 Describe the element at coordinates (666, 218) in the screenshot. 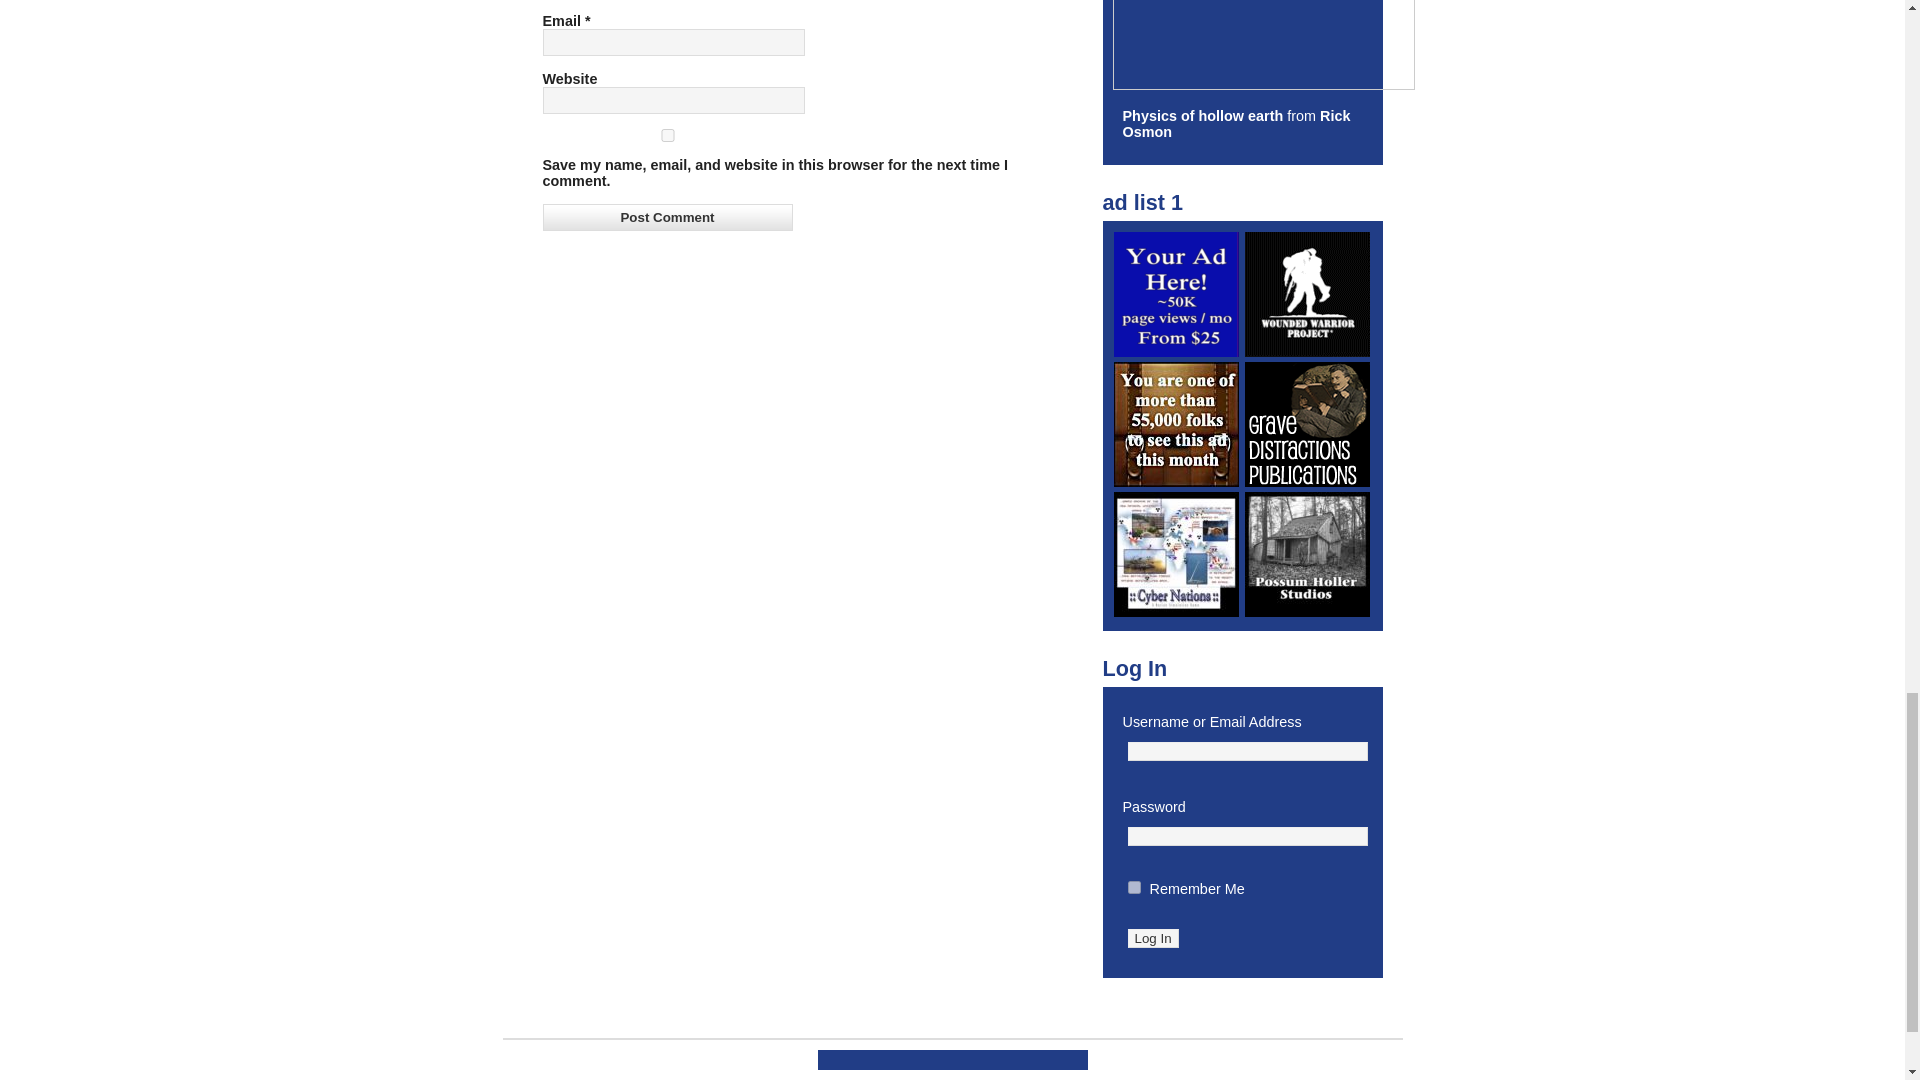

I see `Post Comment` at that location.